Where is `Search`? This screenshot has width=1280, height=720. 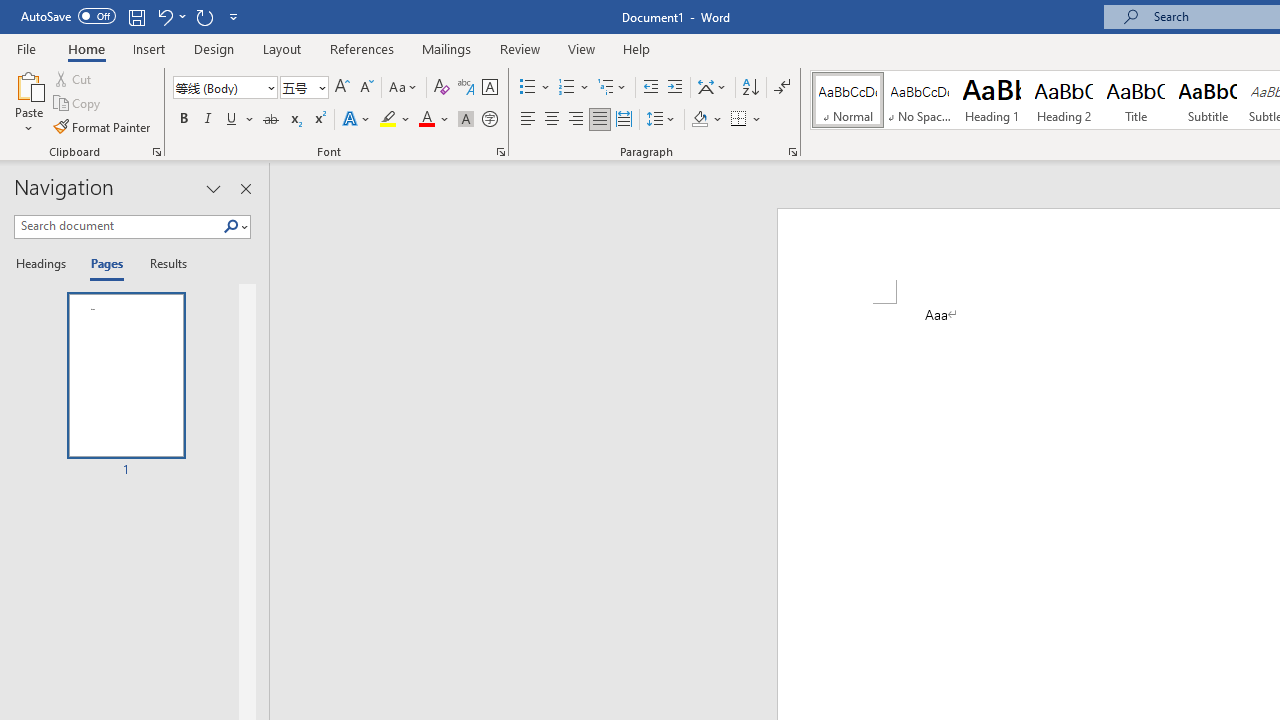 Search is located at coordinates (235, 227).